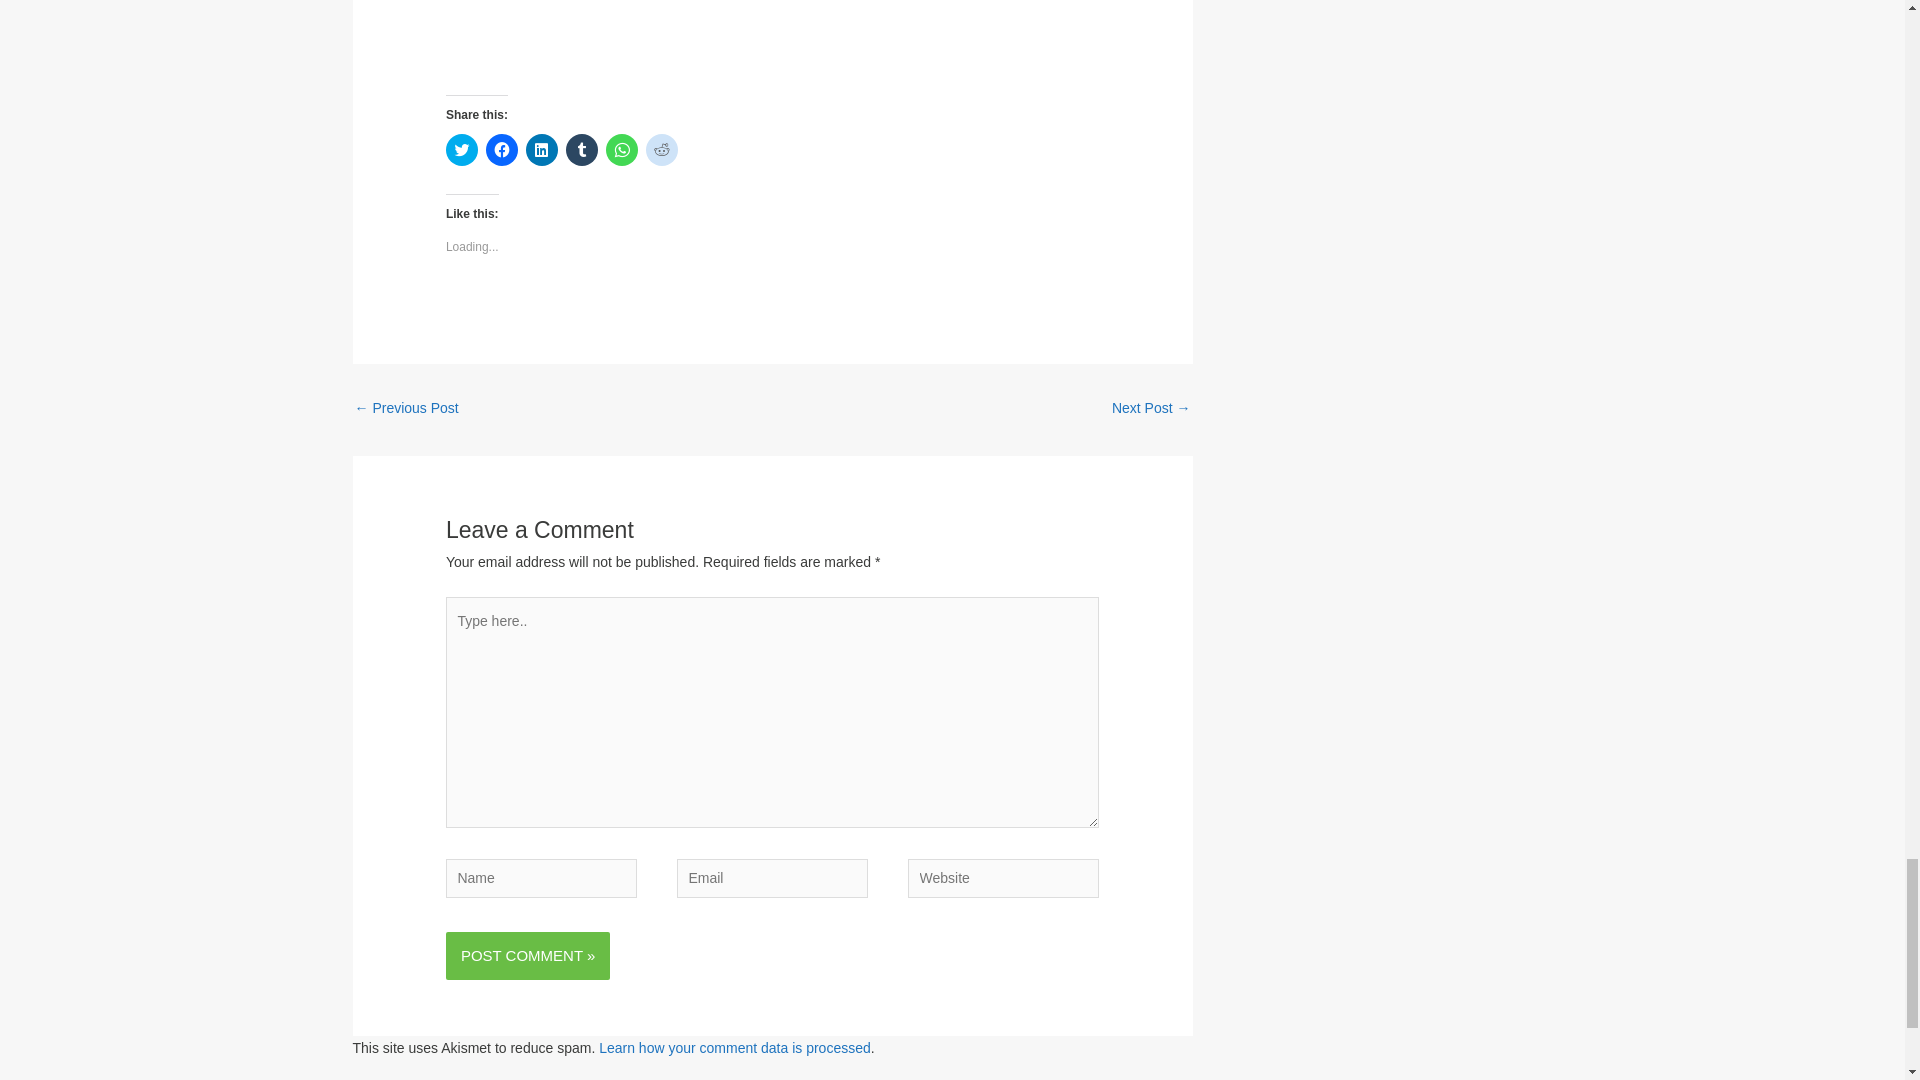 The height and width of the screenshot is (1080, 1920). What do you see at coordinates (622, 150) in the screenshot?
I see `Click to share on WhatsApp` at bounding box center [622, 150].